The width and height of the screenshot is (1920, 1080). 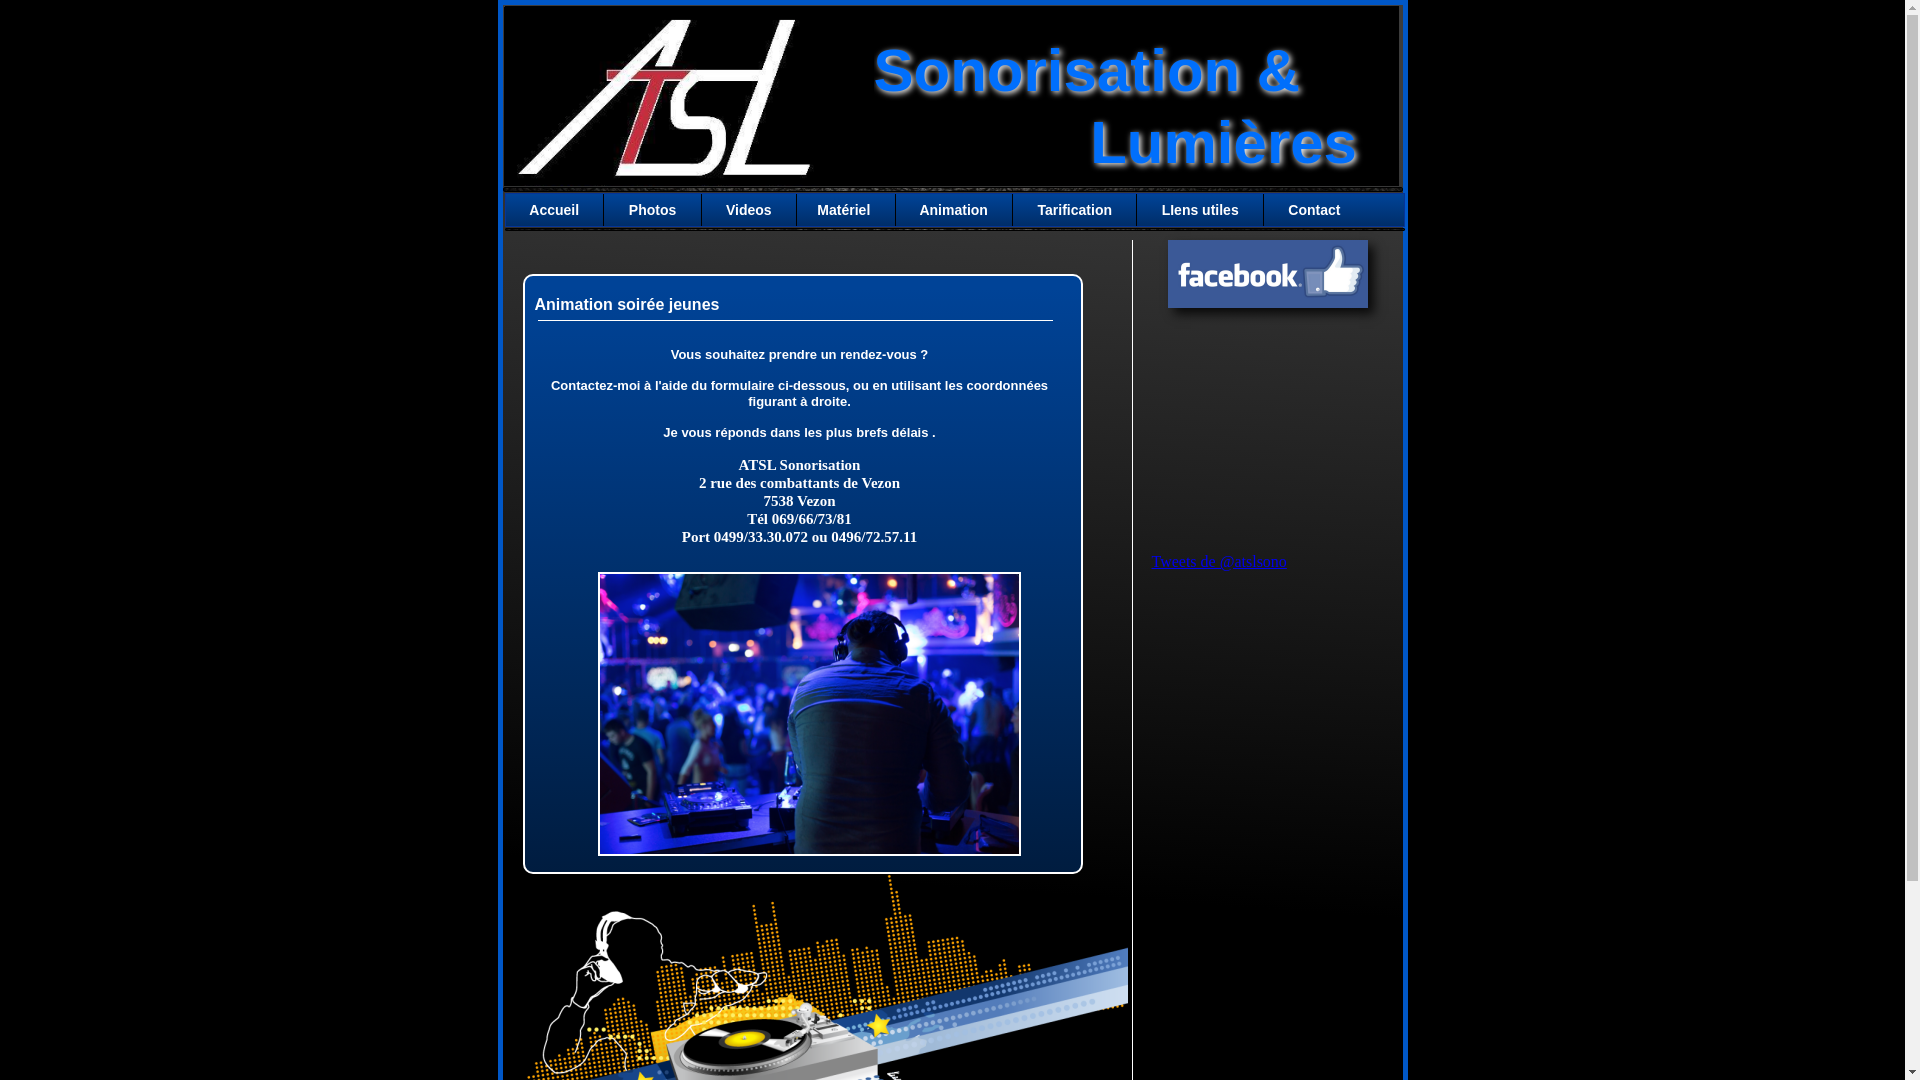 What do you see at coordinates (749, 210) in the screenshot?
I see `      Videos      ` at bounding box center [749, 210].